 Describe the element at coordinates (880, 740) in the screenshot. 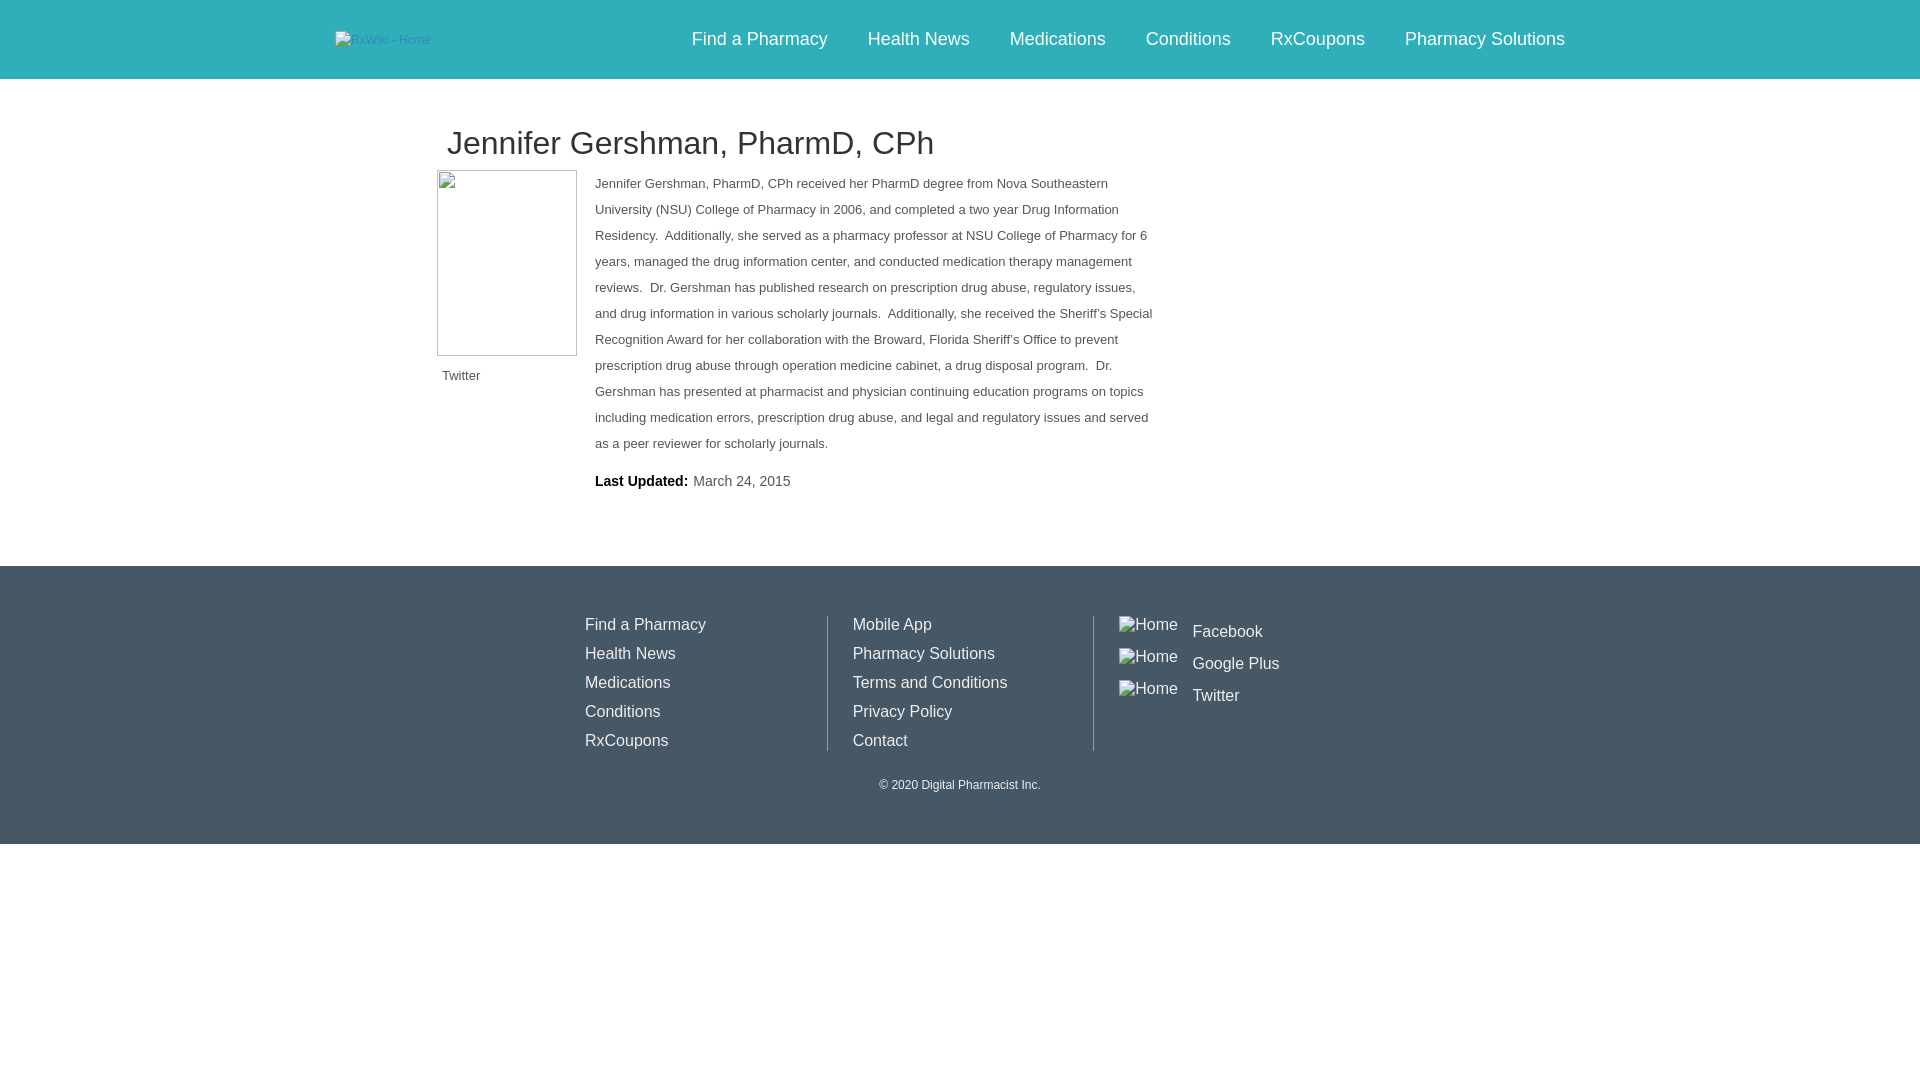

I see `Contact` at that location.